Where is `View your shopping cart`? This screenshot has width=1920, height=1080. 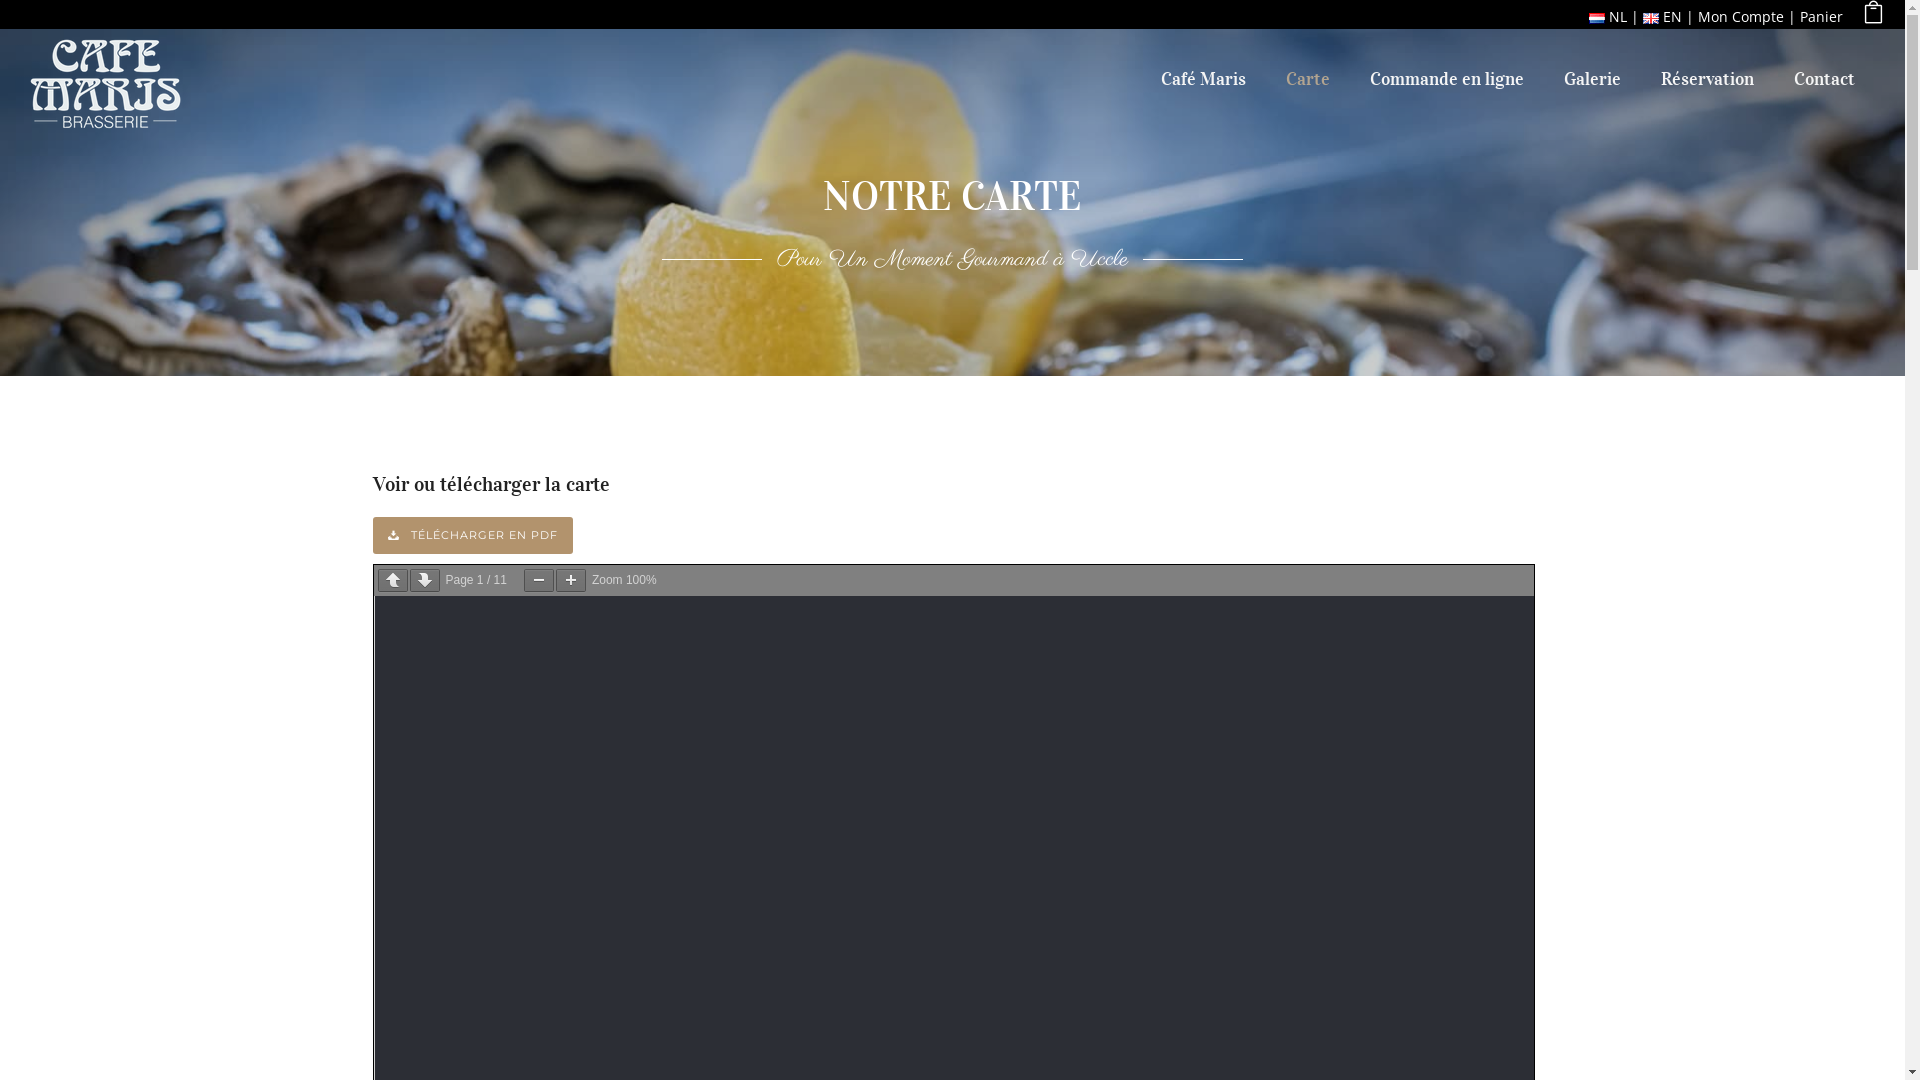 View your shopping cart is located at coordinates (1874, 16).